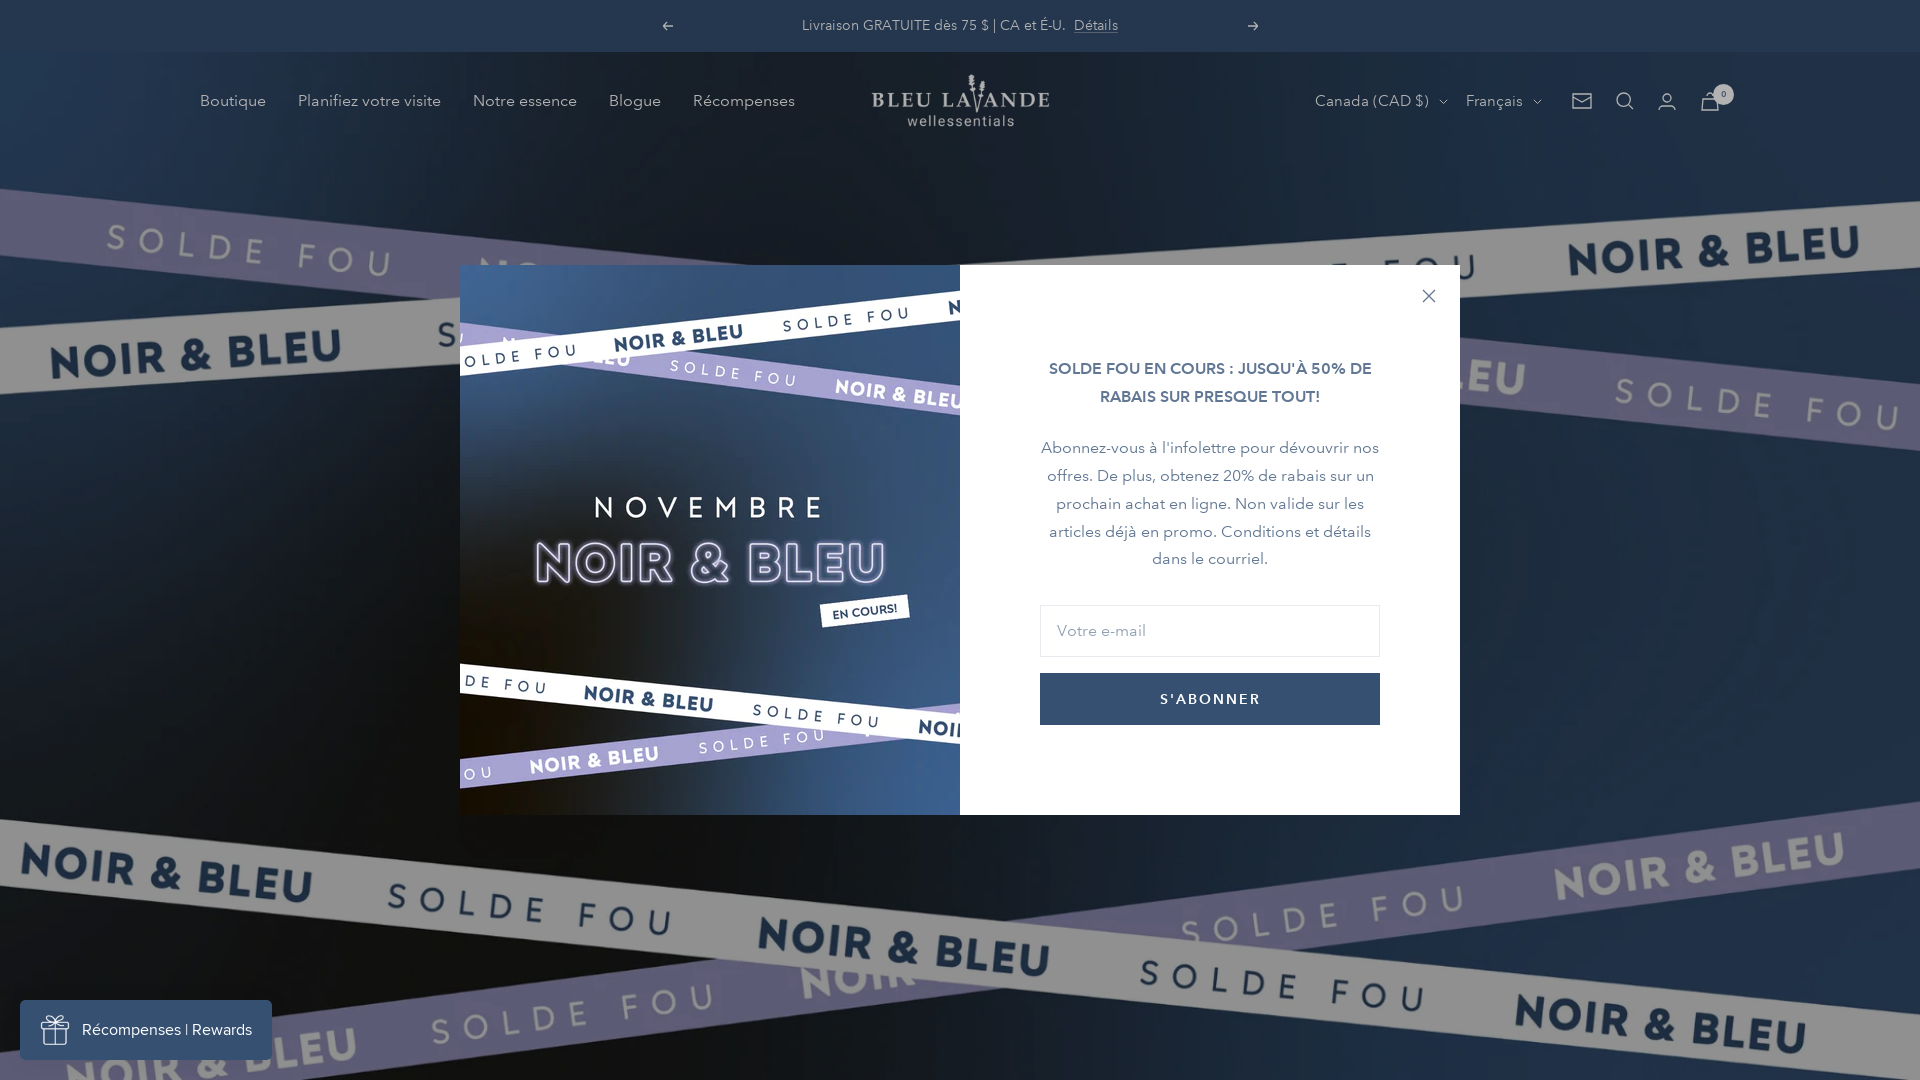  What do you see at coordinates (1496, 172) in the screenshot?
I see `fr` at bounding box center [1496, 172].